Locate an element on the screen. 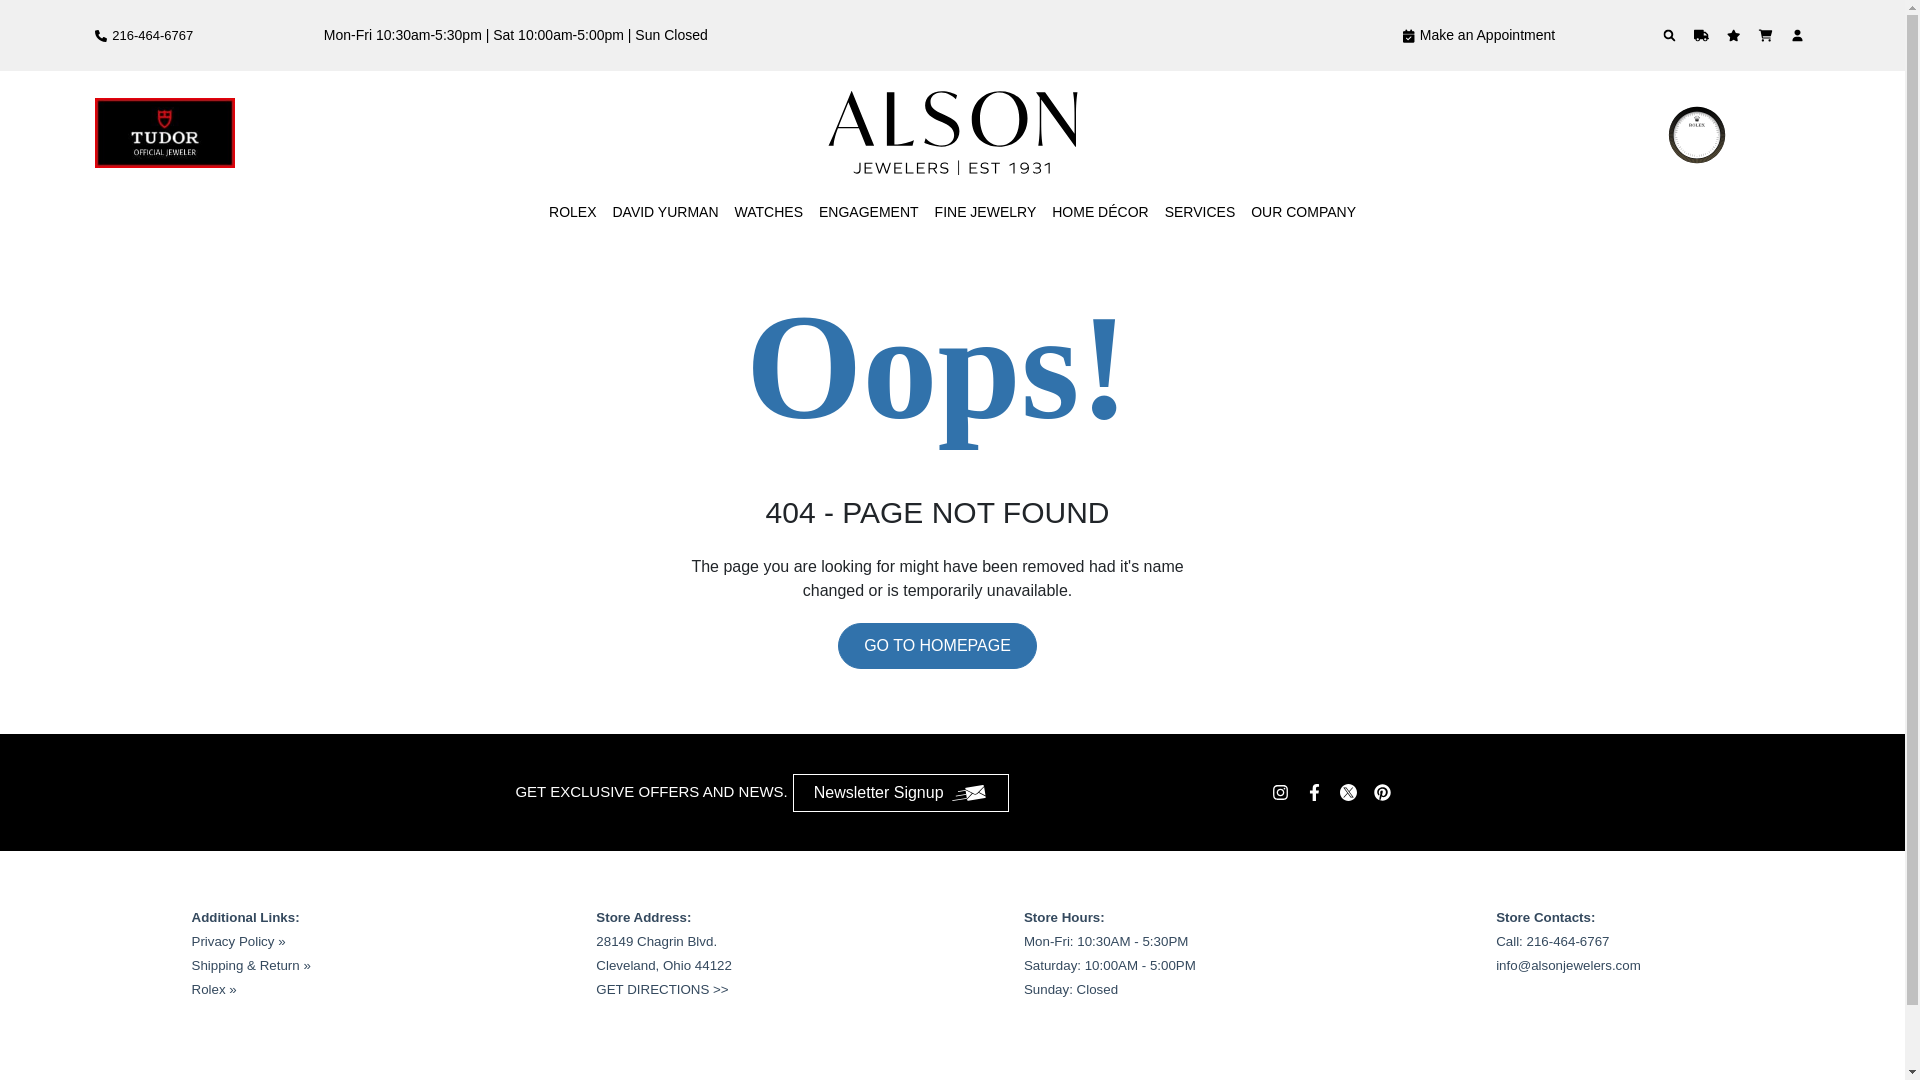  Rolex is located at coordinates (572, 212).